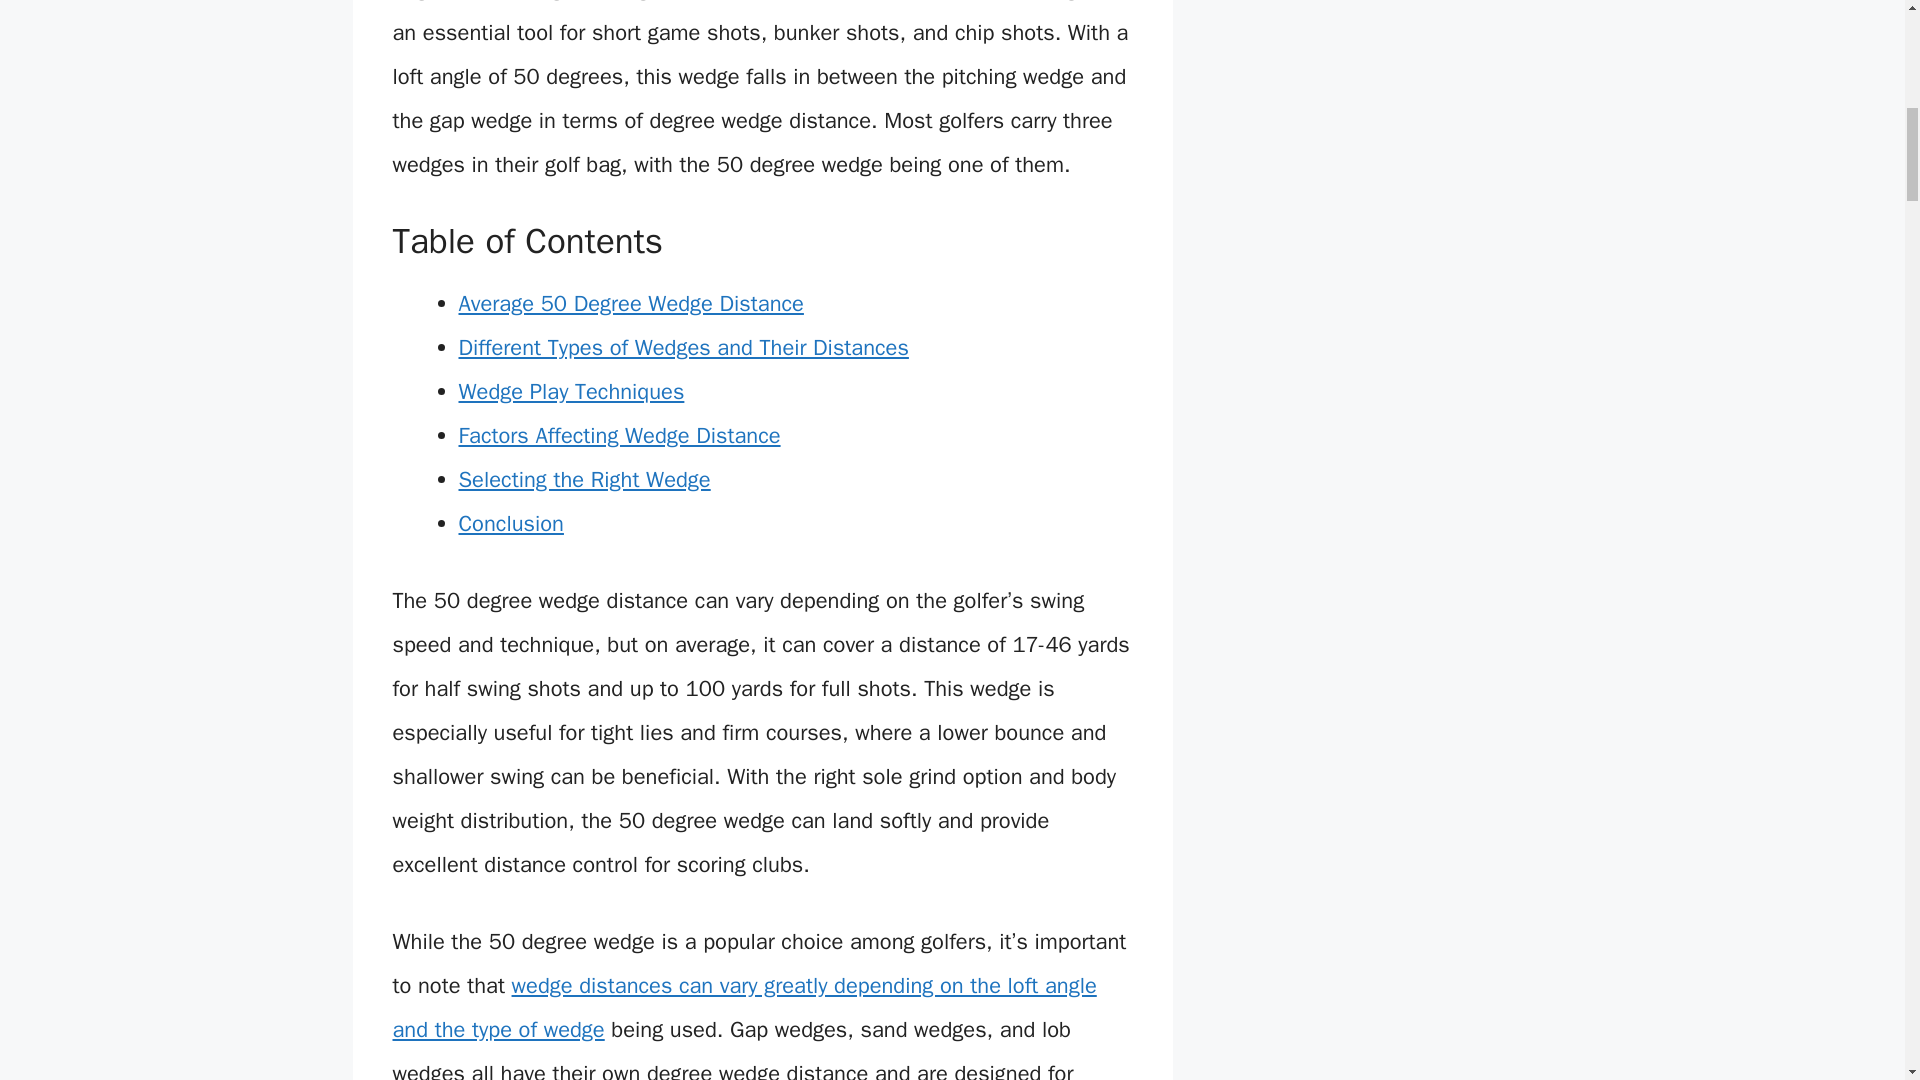  I want to click on Factors Affecting Wedge Distance, so click(618, 436).